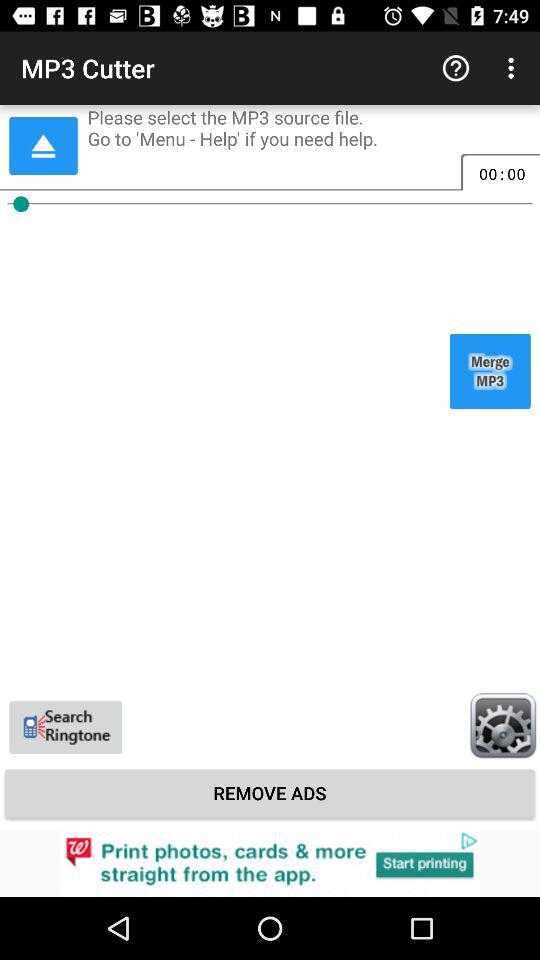 This screenshot has width=540, height=960. What do you see at coordinates (503, 725) in the screenshot?
I see `setting` at bounding box center [503, 725].